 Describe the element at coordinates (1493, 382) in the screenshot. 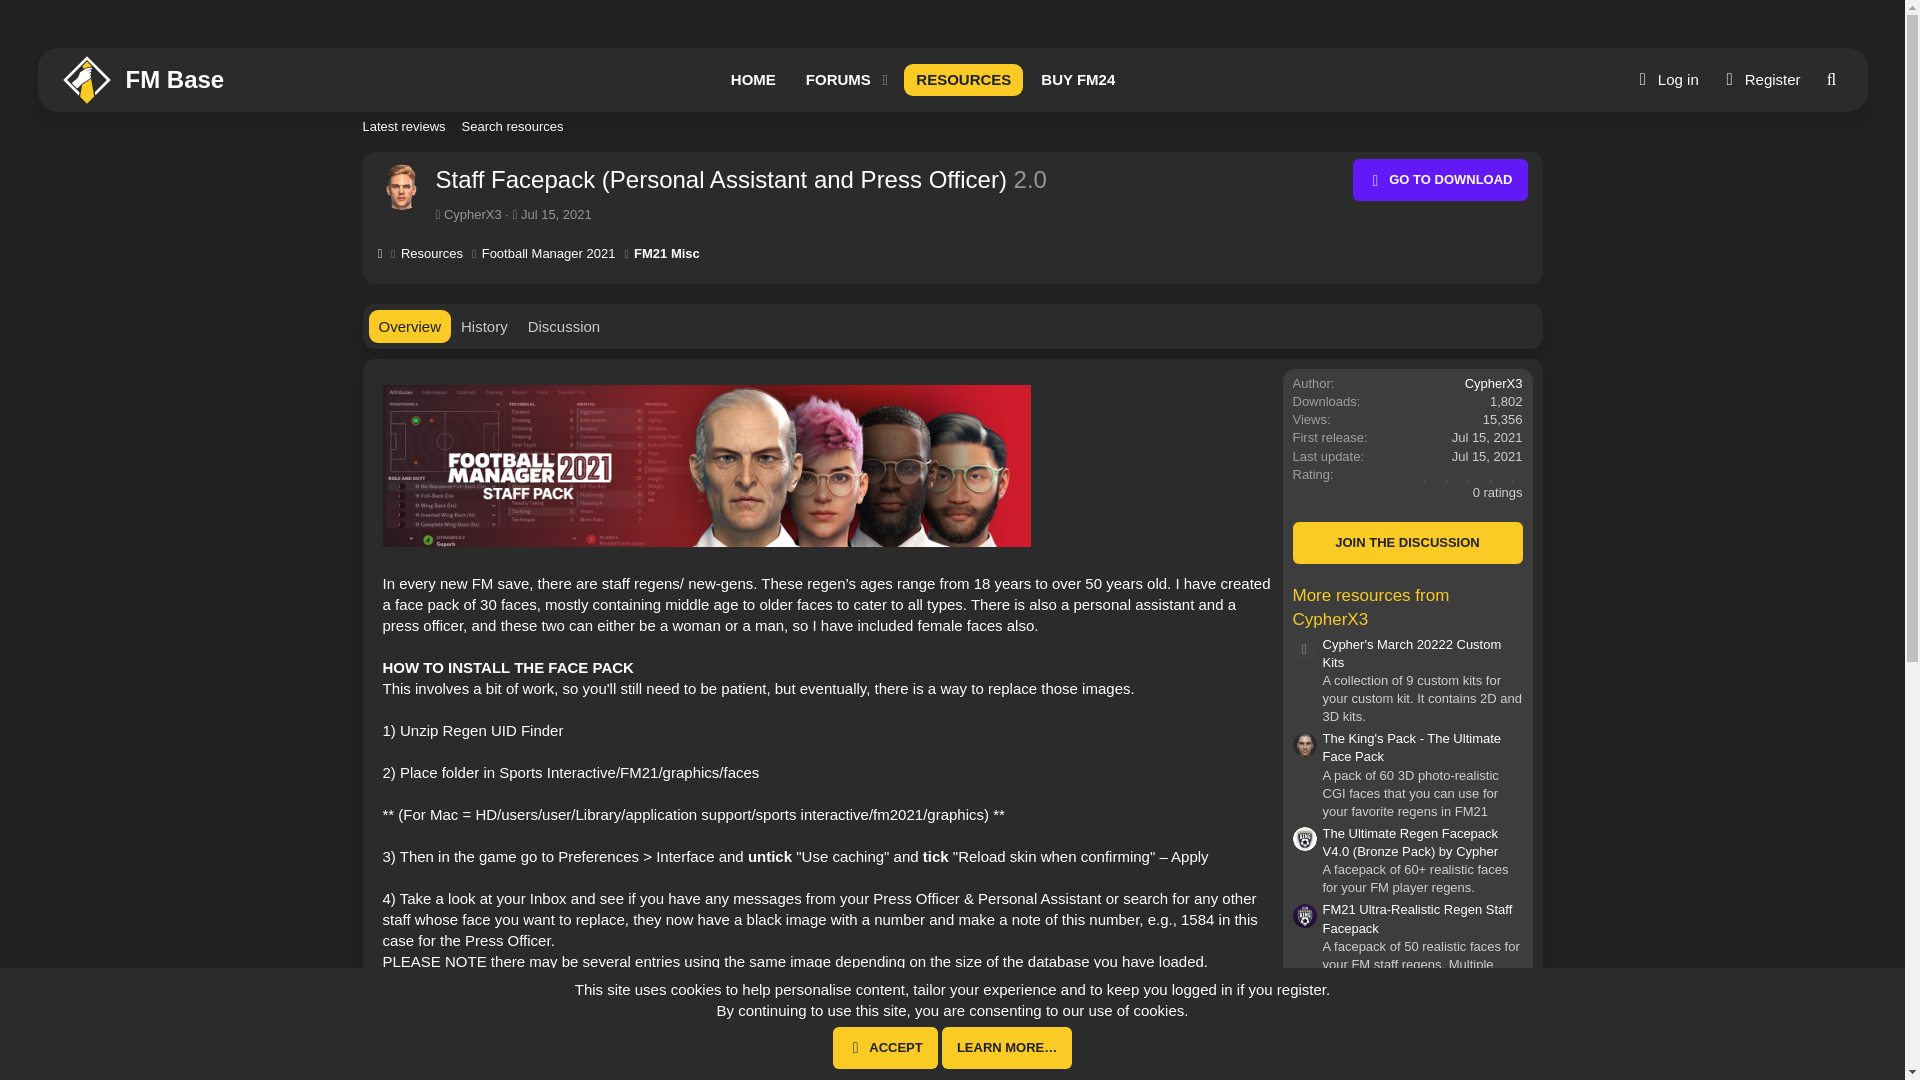

I see `CypherX3` at that location.